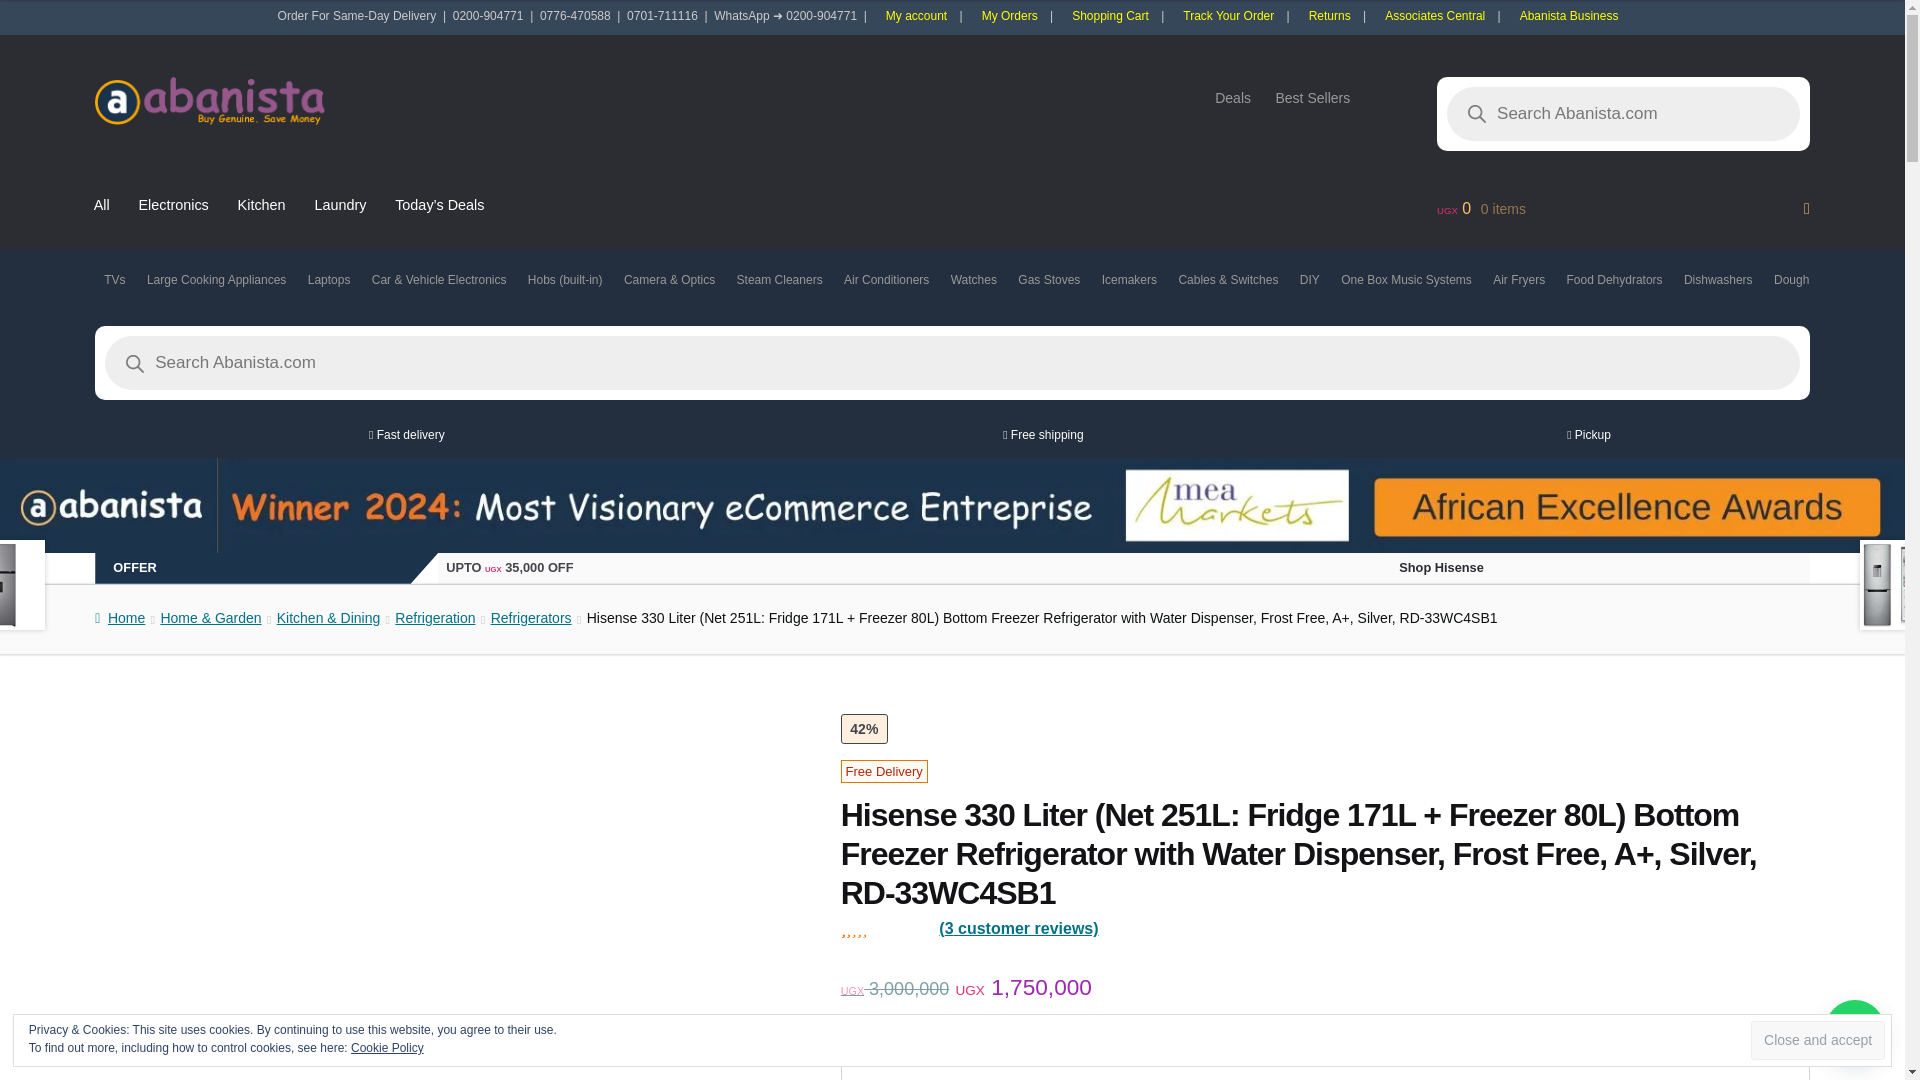 The width and height of the screenshot is (1920, 1080). I want to click on Deals, so click(1233, 97).